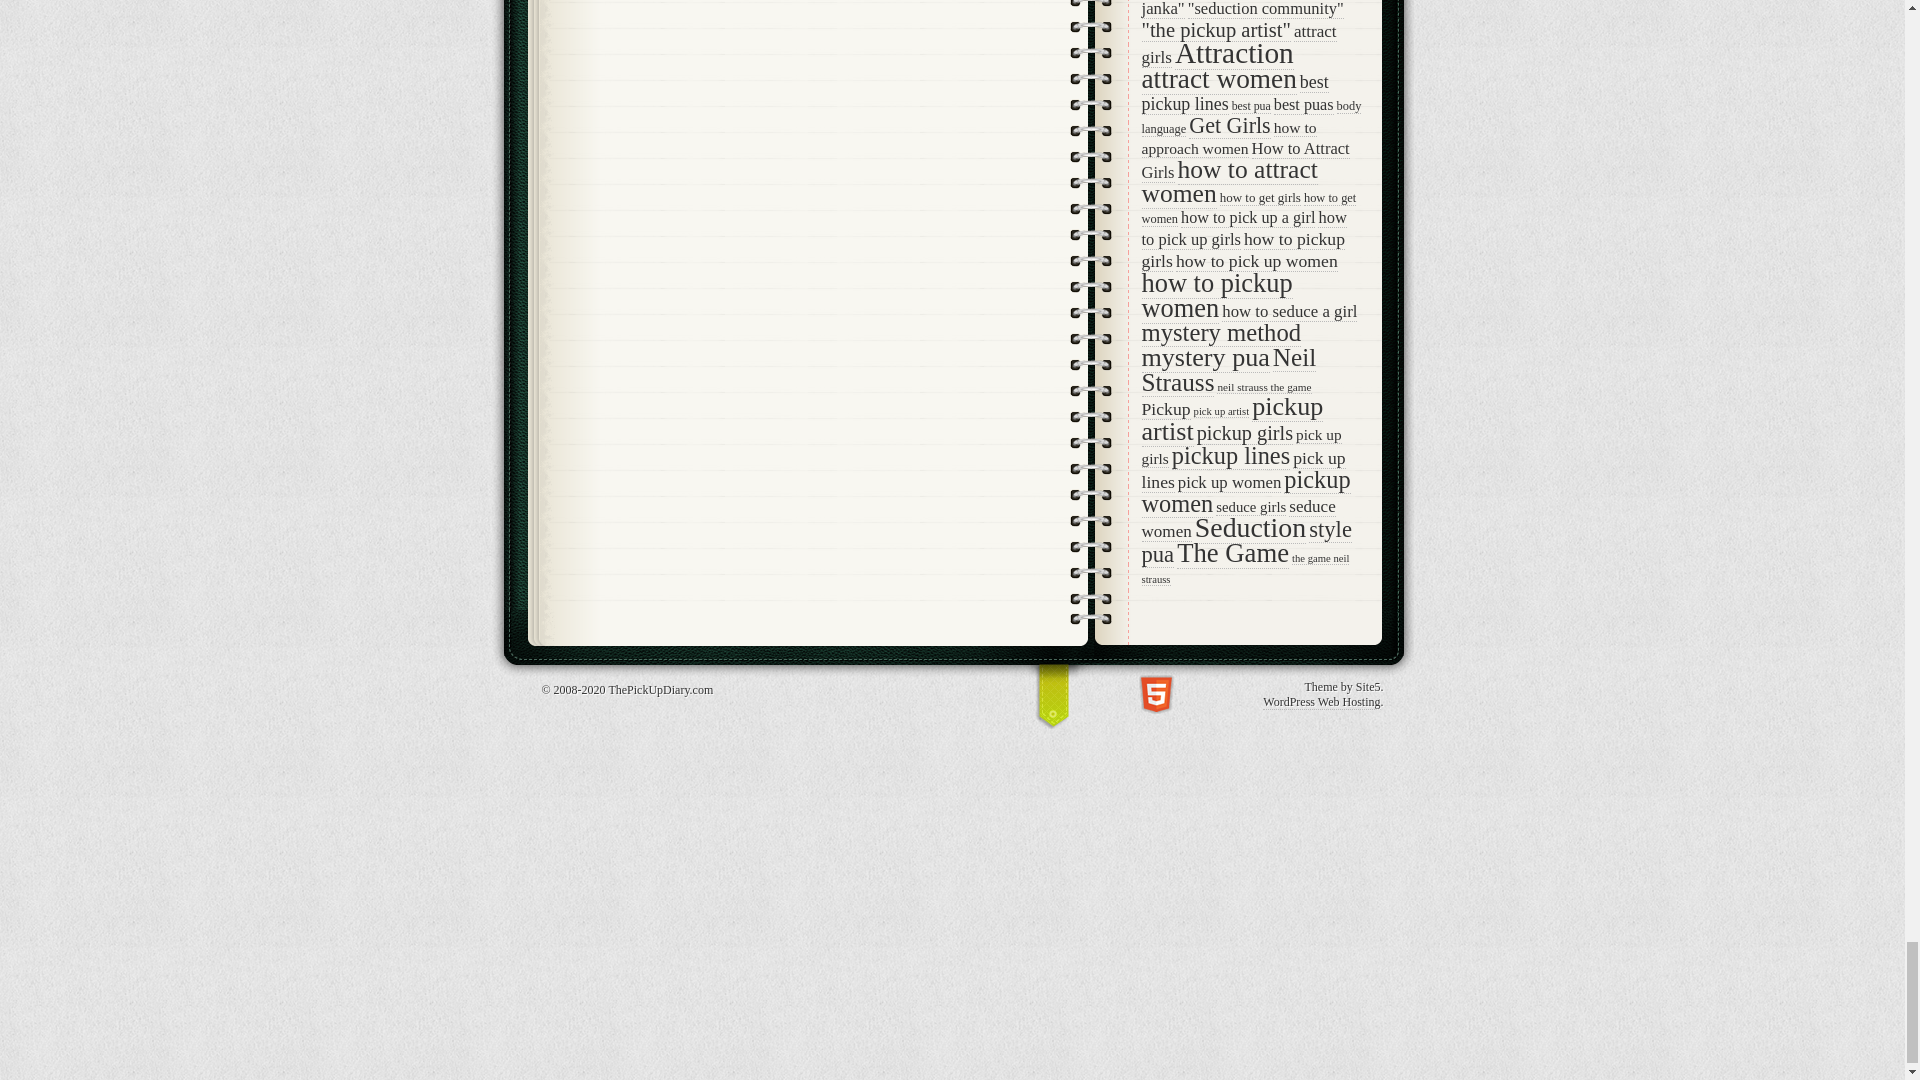 This screenshot has width=1920, height=1080. What do you see at coordinates (1156, 694) in the screenshot?
I see `HTML5 Inside` at bounding box center [1156, 694].